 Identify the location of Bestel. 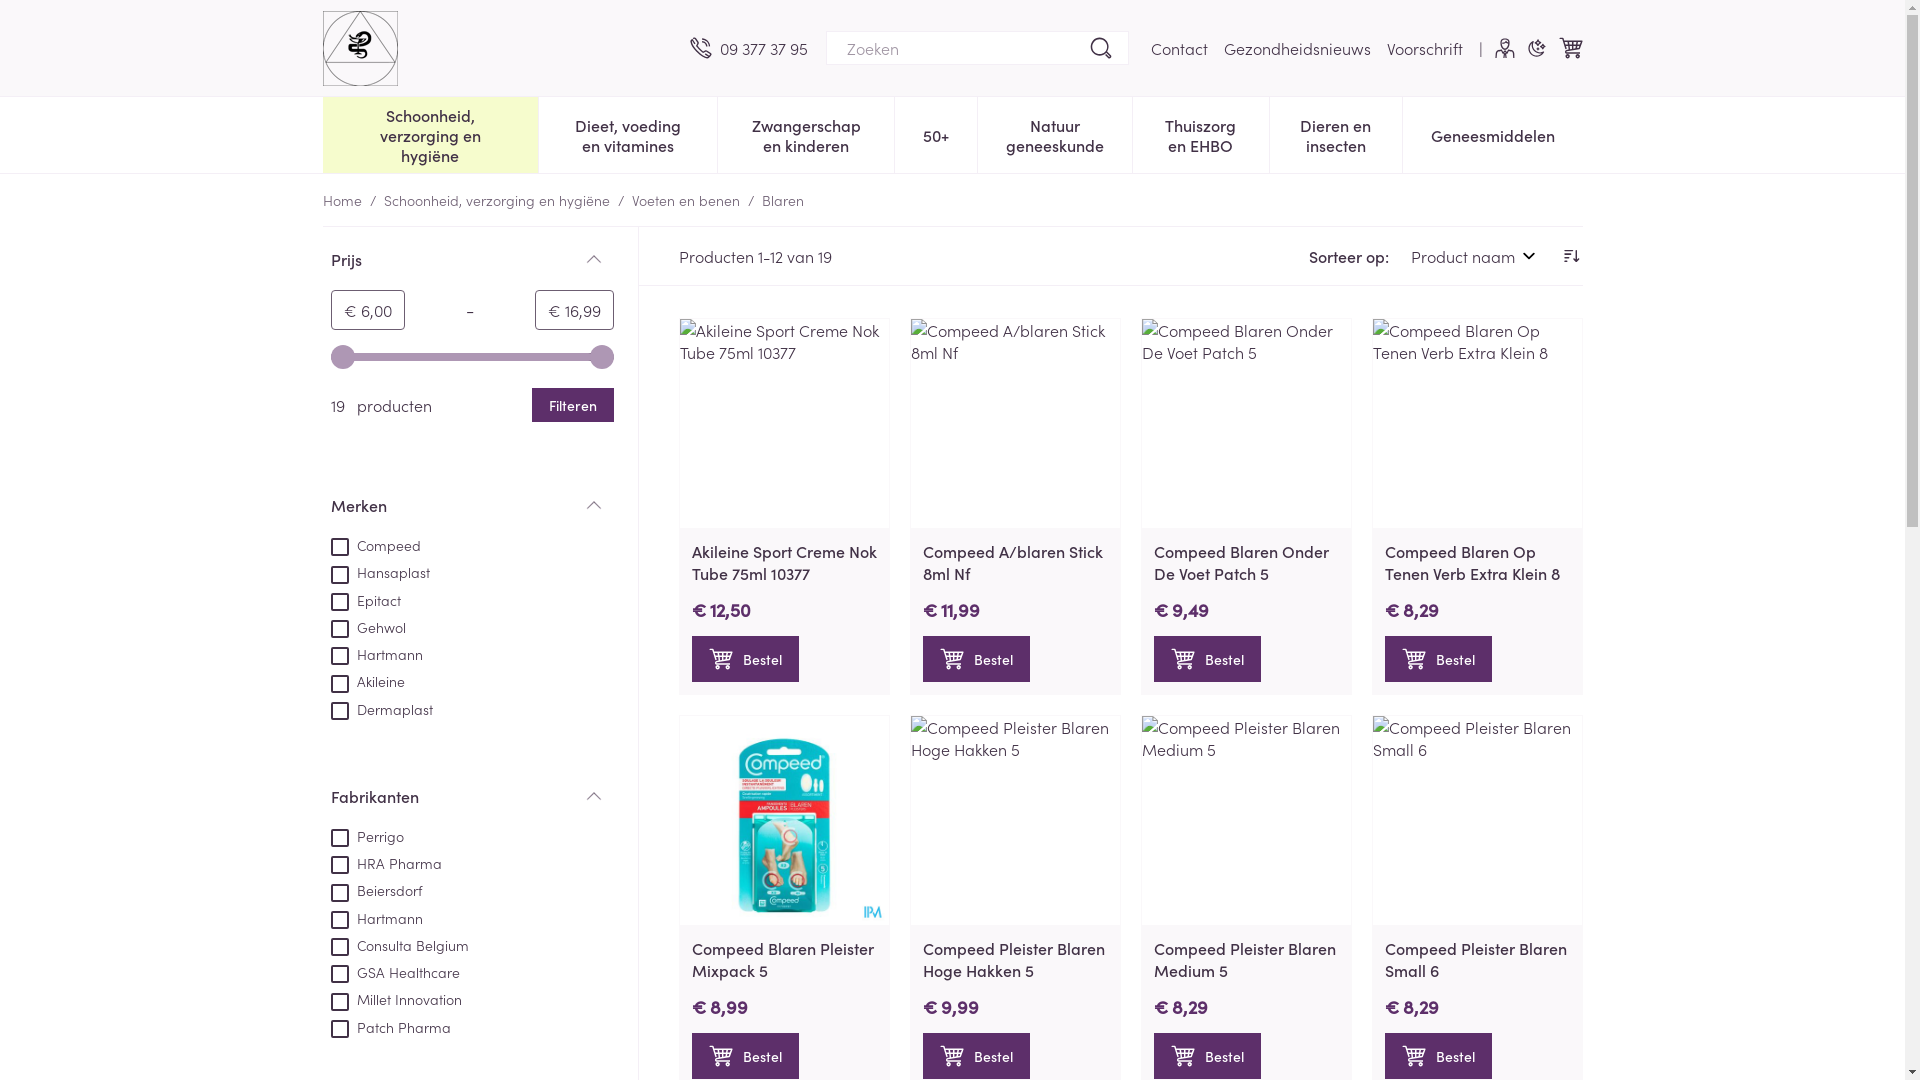
(746, 659).